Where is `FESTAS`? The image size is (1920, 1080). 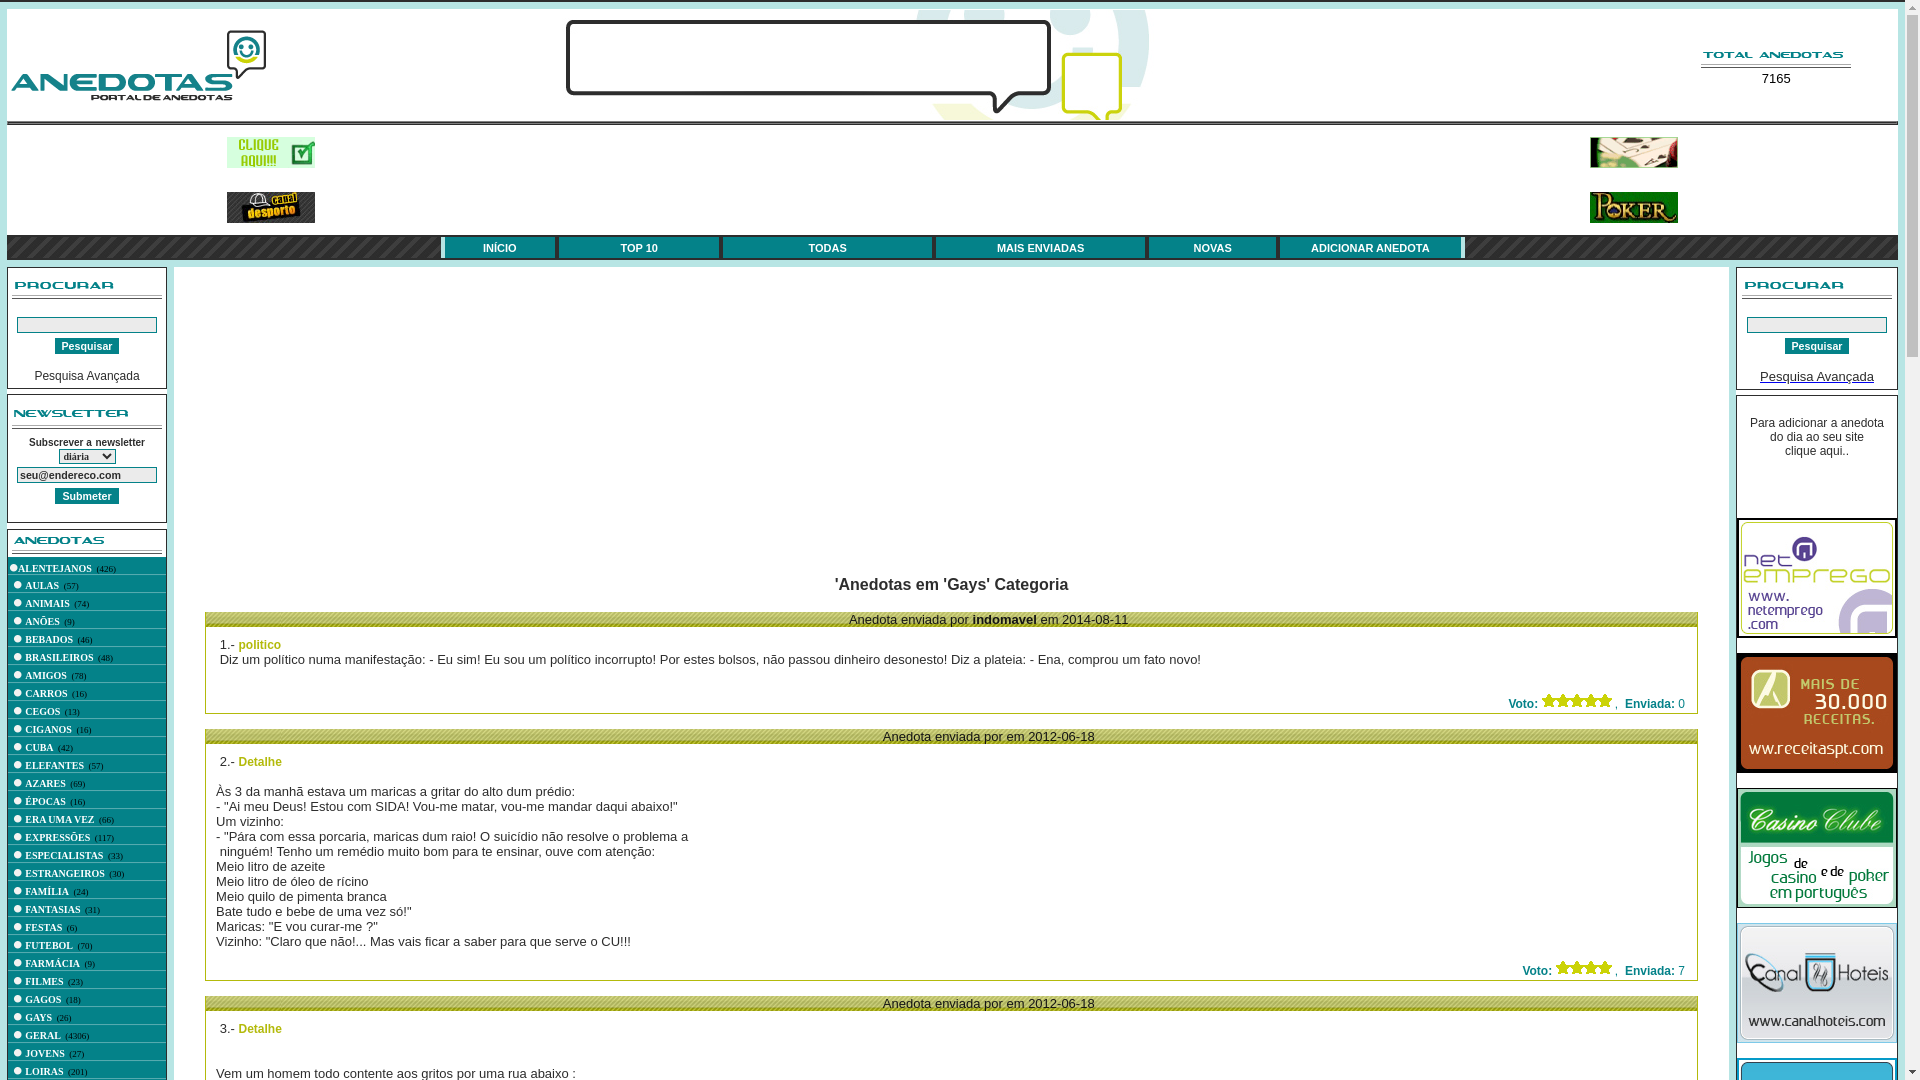 FESTAS is located at coordinates (44, 928).